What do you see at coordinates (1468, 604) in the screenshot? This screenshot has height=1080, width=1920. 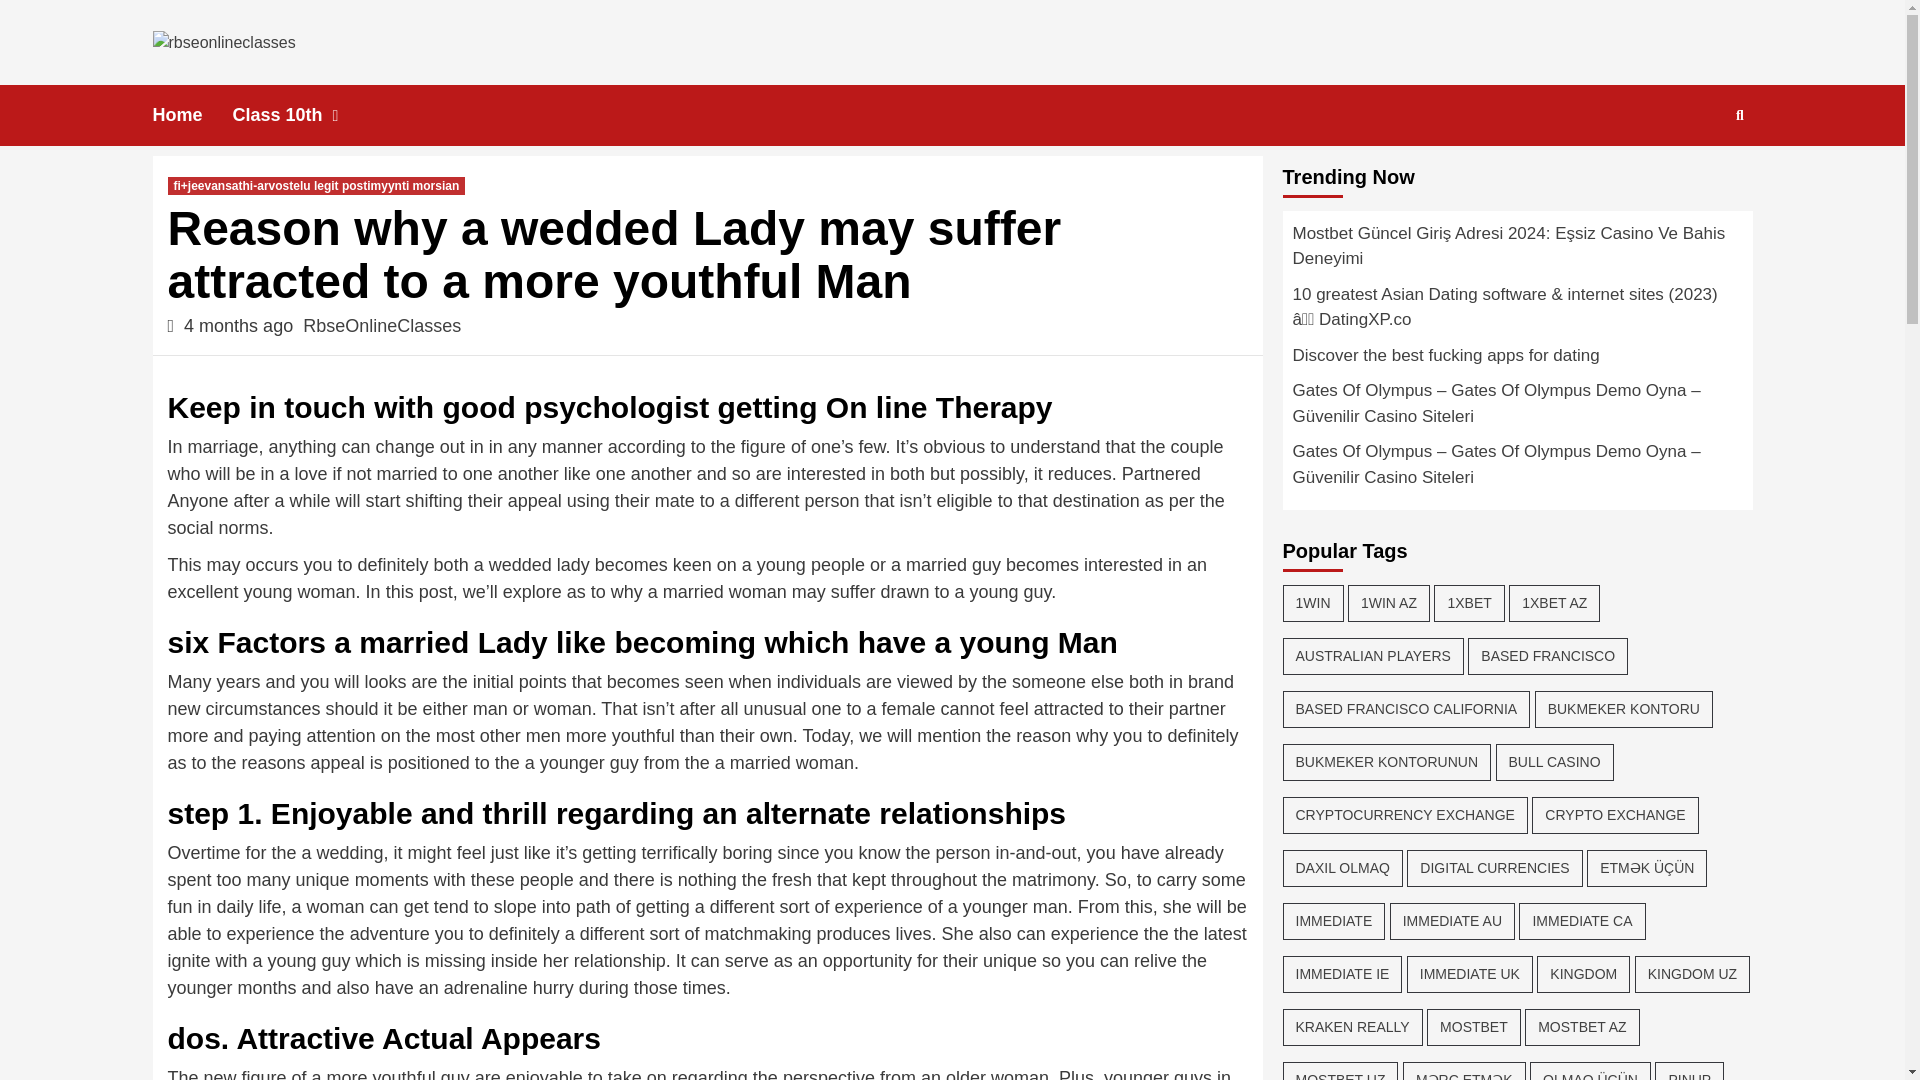 I see `1XBET` at bounding box center [1468, 604].